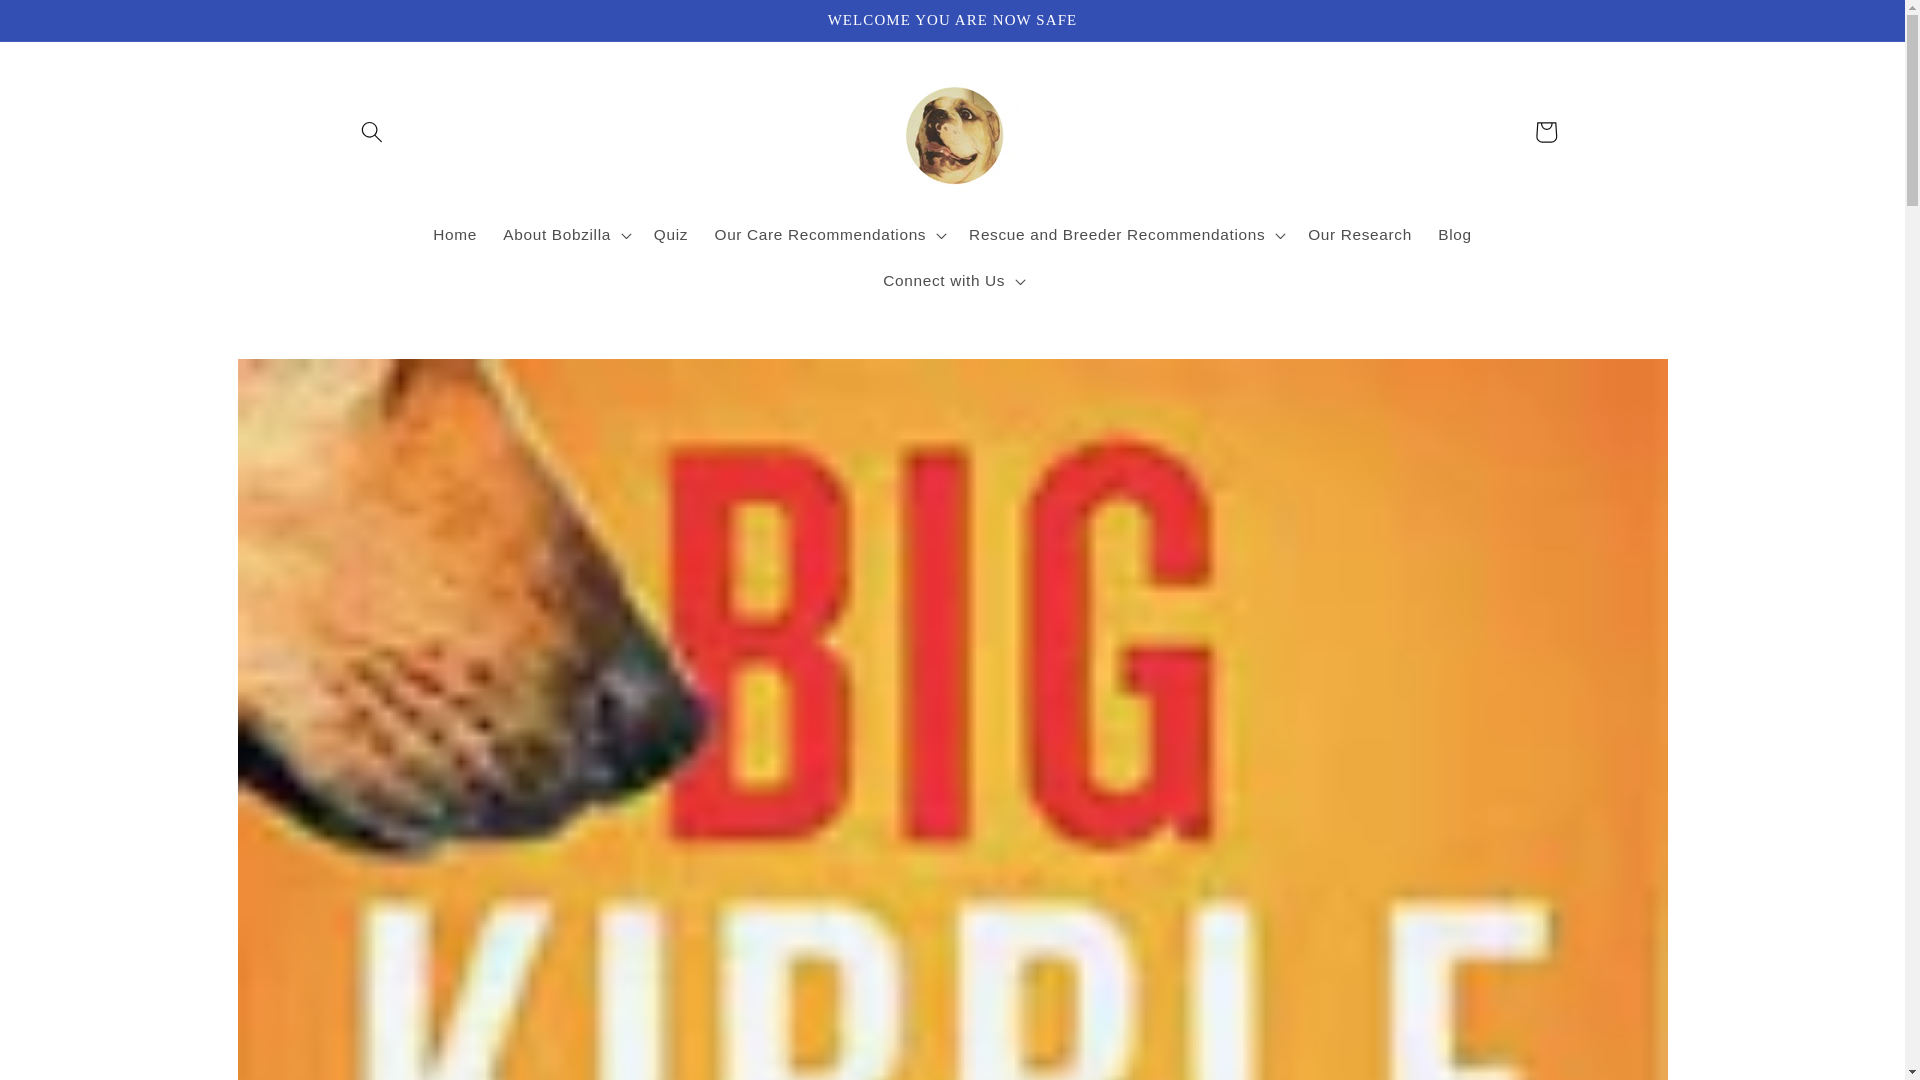 Image resolution: width=1920 pixels, height=1080 pixels. Describe the element at coordinates (65, 24) in the screenshot. I see `Skip to content` at that location.